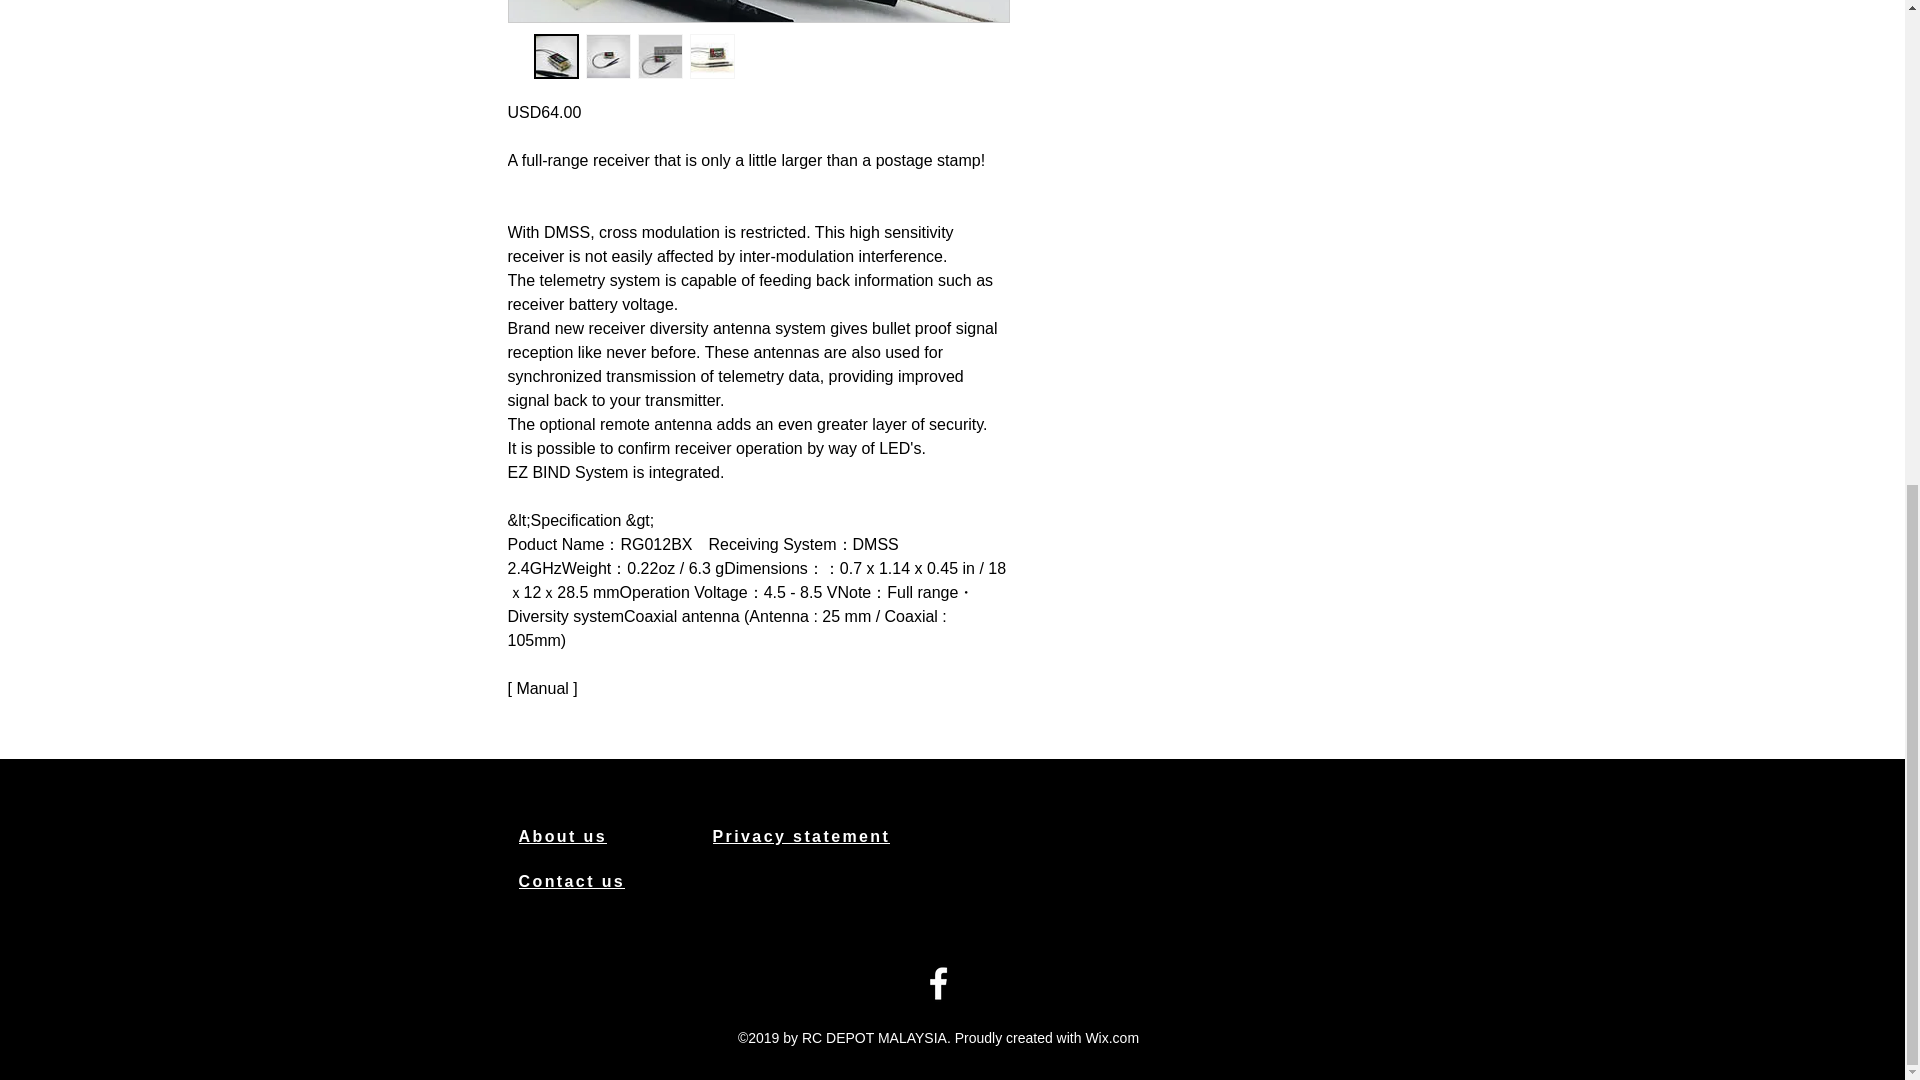  Describe the element at coordinates (590, 881) in the screenshot. I see `Contact us` at that location.